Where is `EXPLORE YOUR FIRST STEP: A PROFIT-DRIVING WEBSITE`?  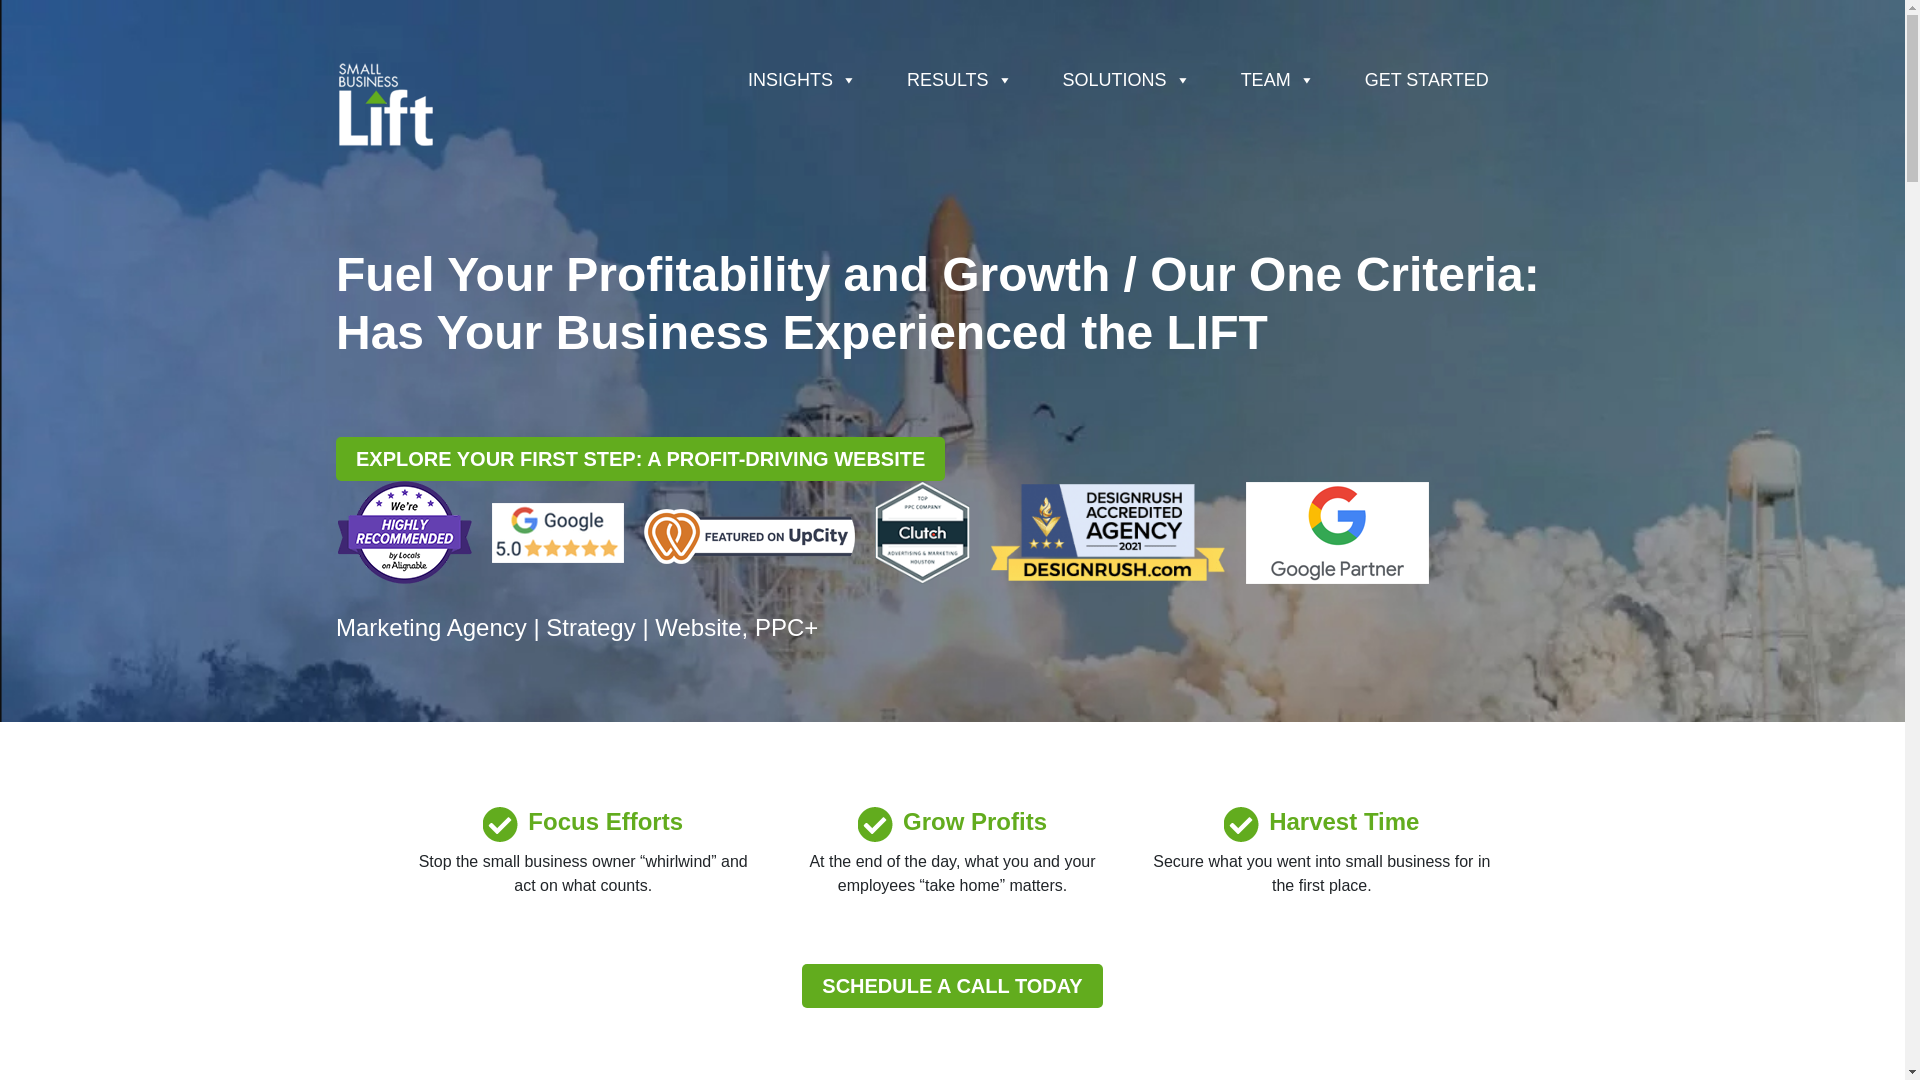 EXPLORE YOUR FIRST STEP: A PROFIT-DRIVING WEBSITE is located at coordinates (640, 458).